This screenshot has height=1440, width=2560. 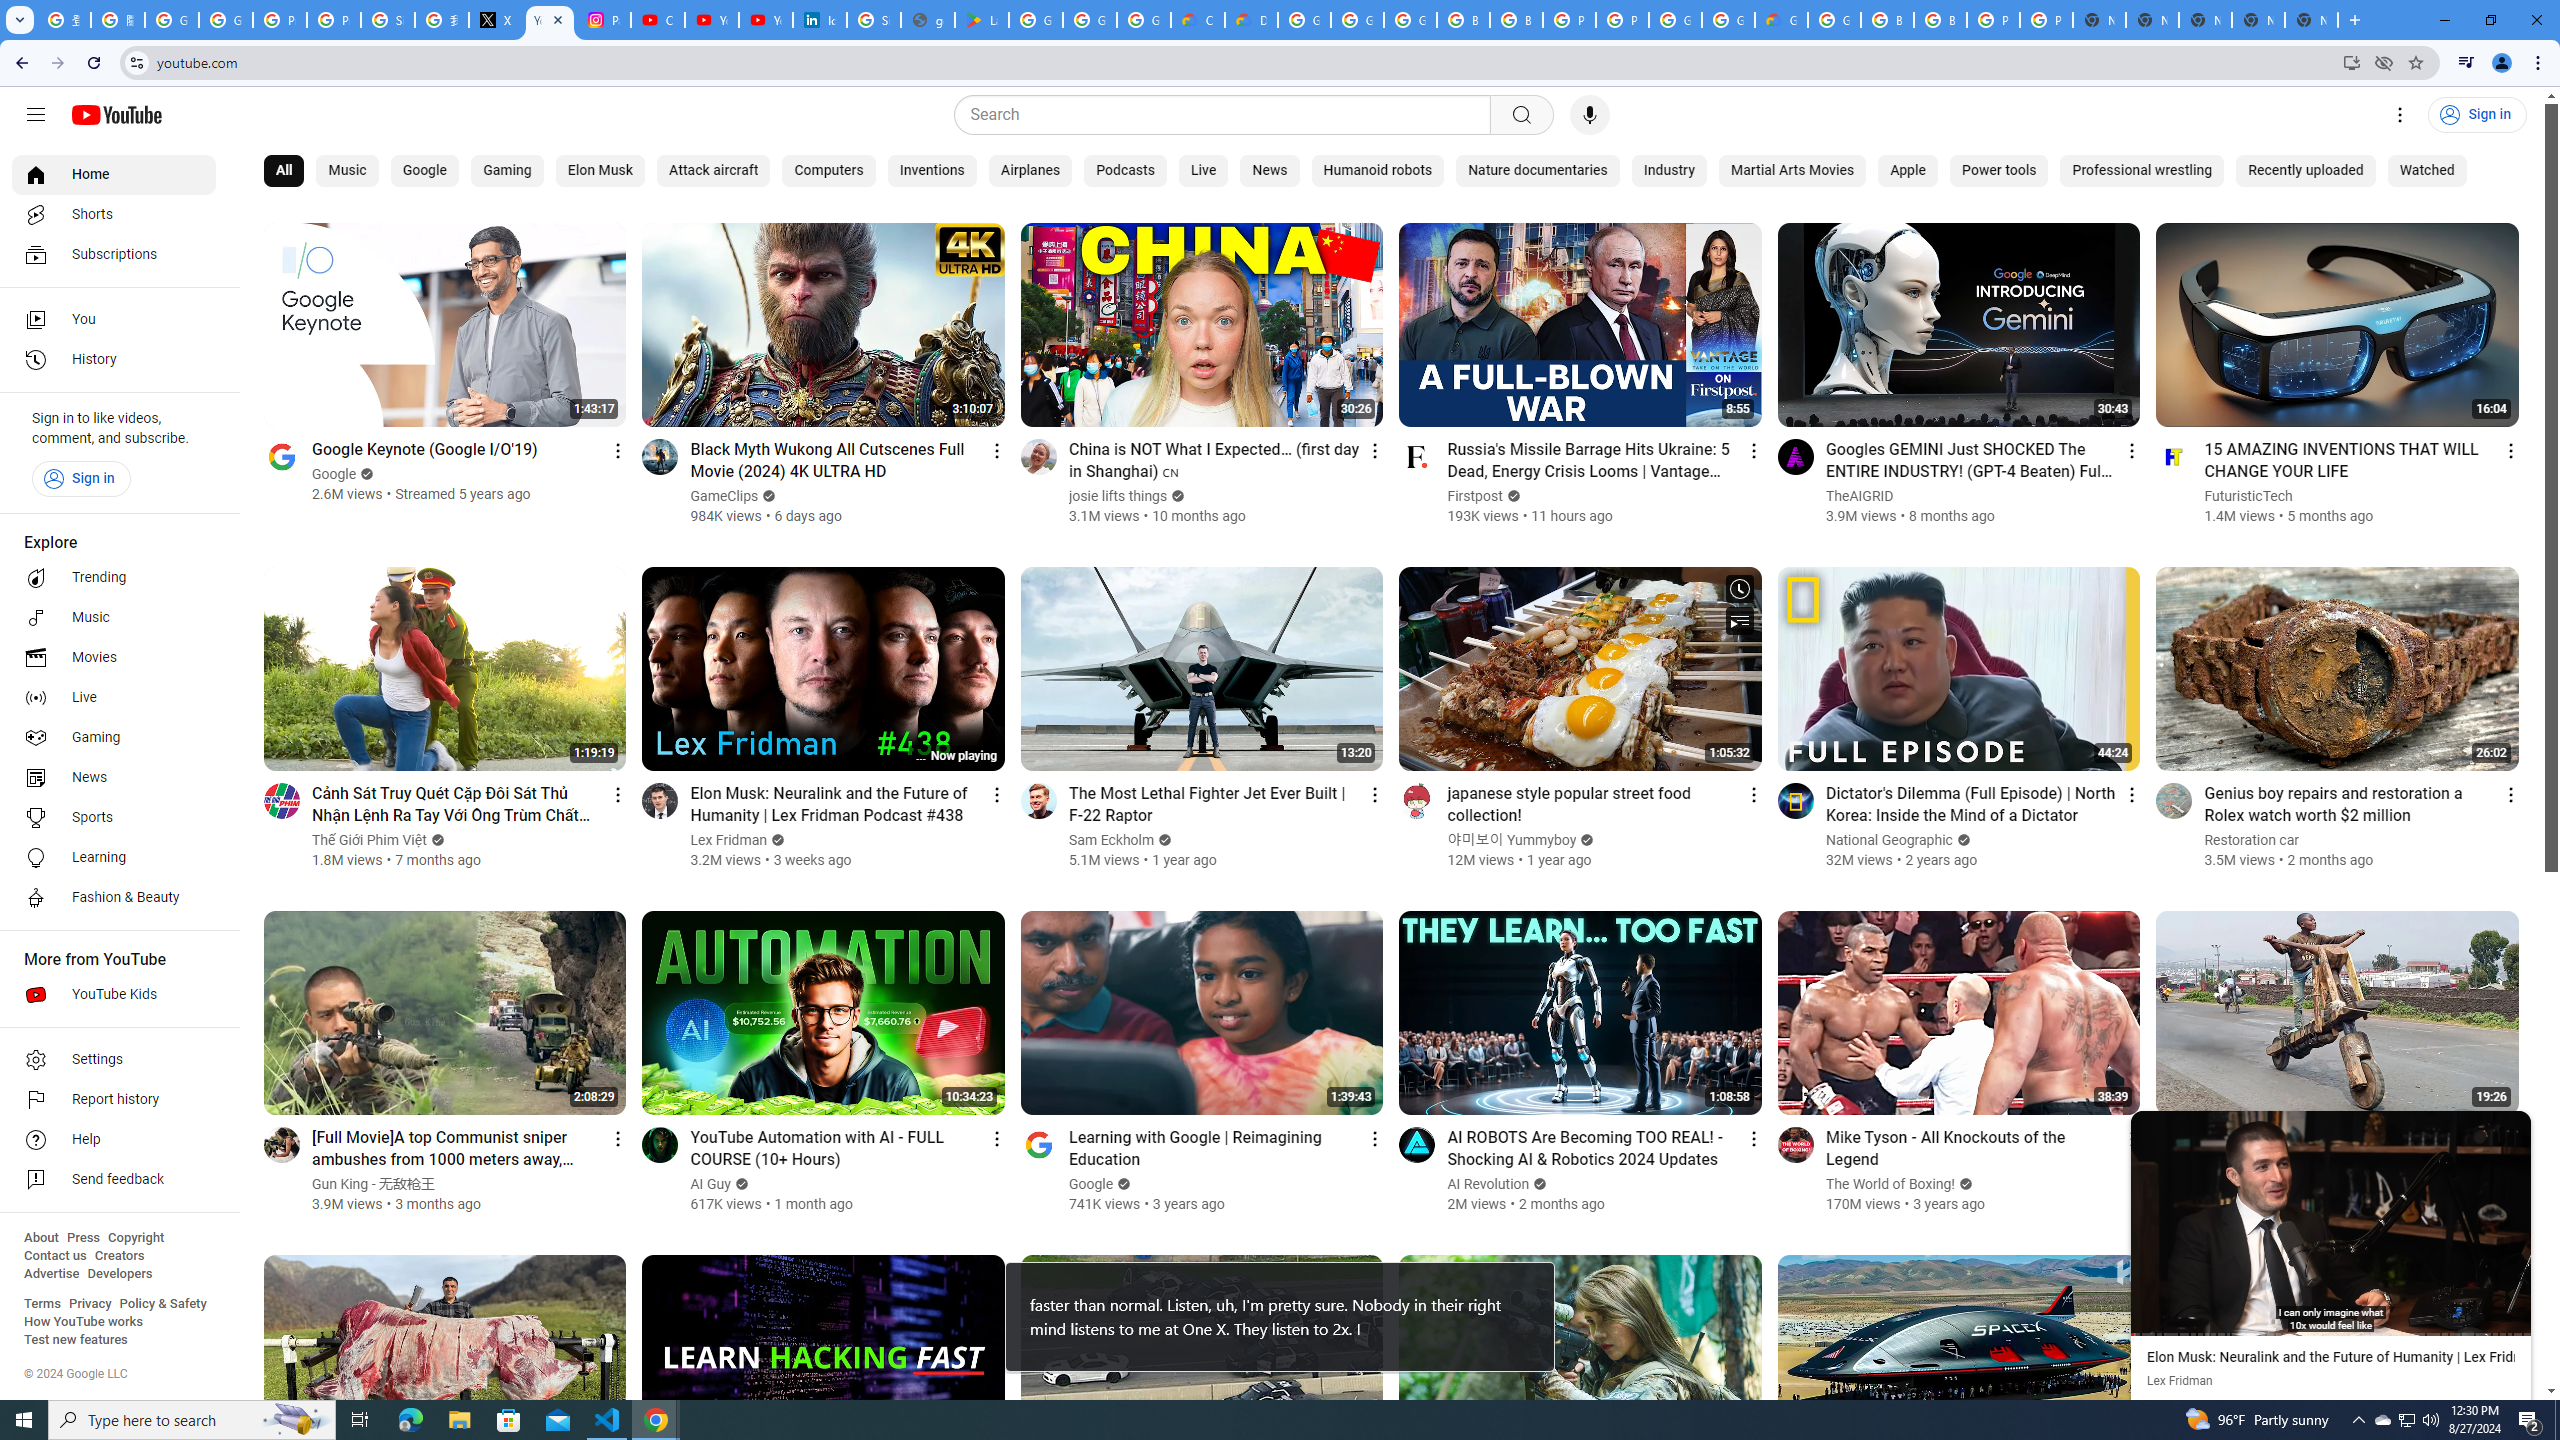 I want to click on Browse Chrome as a guest - Computer - Google Chrome Help, so click(x=1516, y=20).